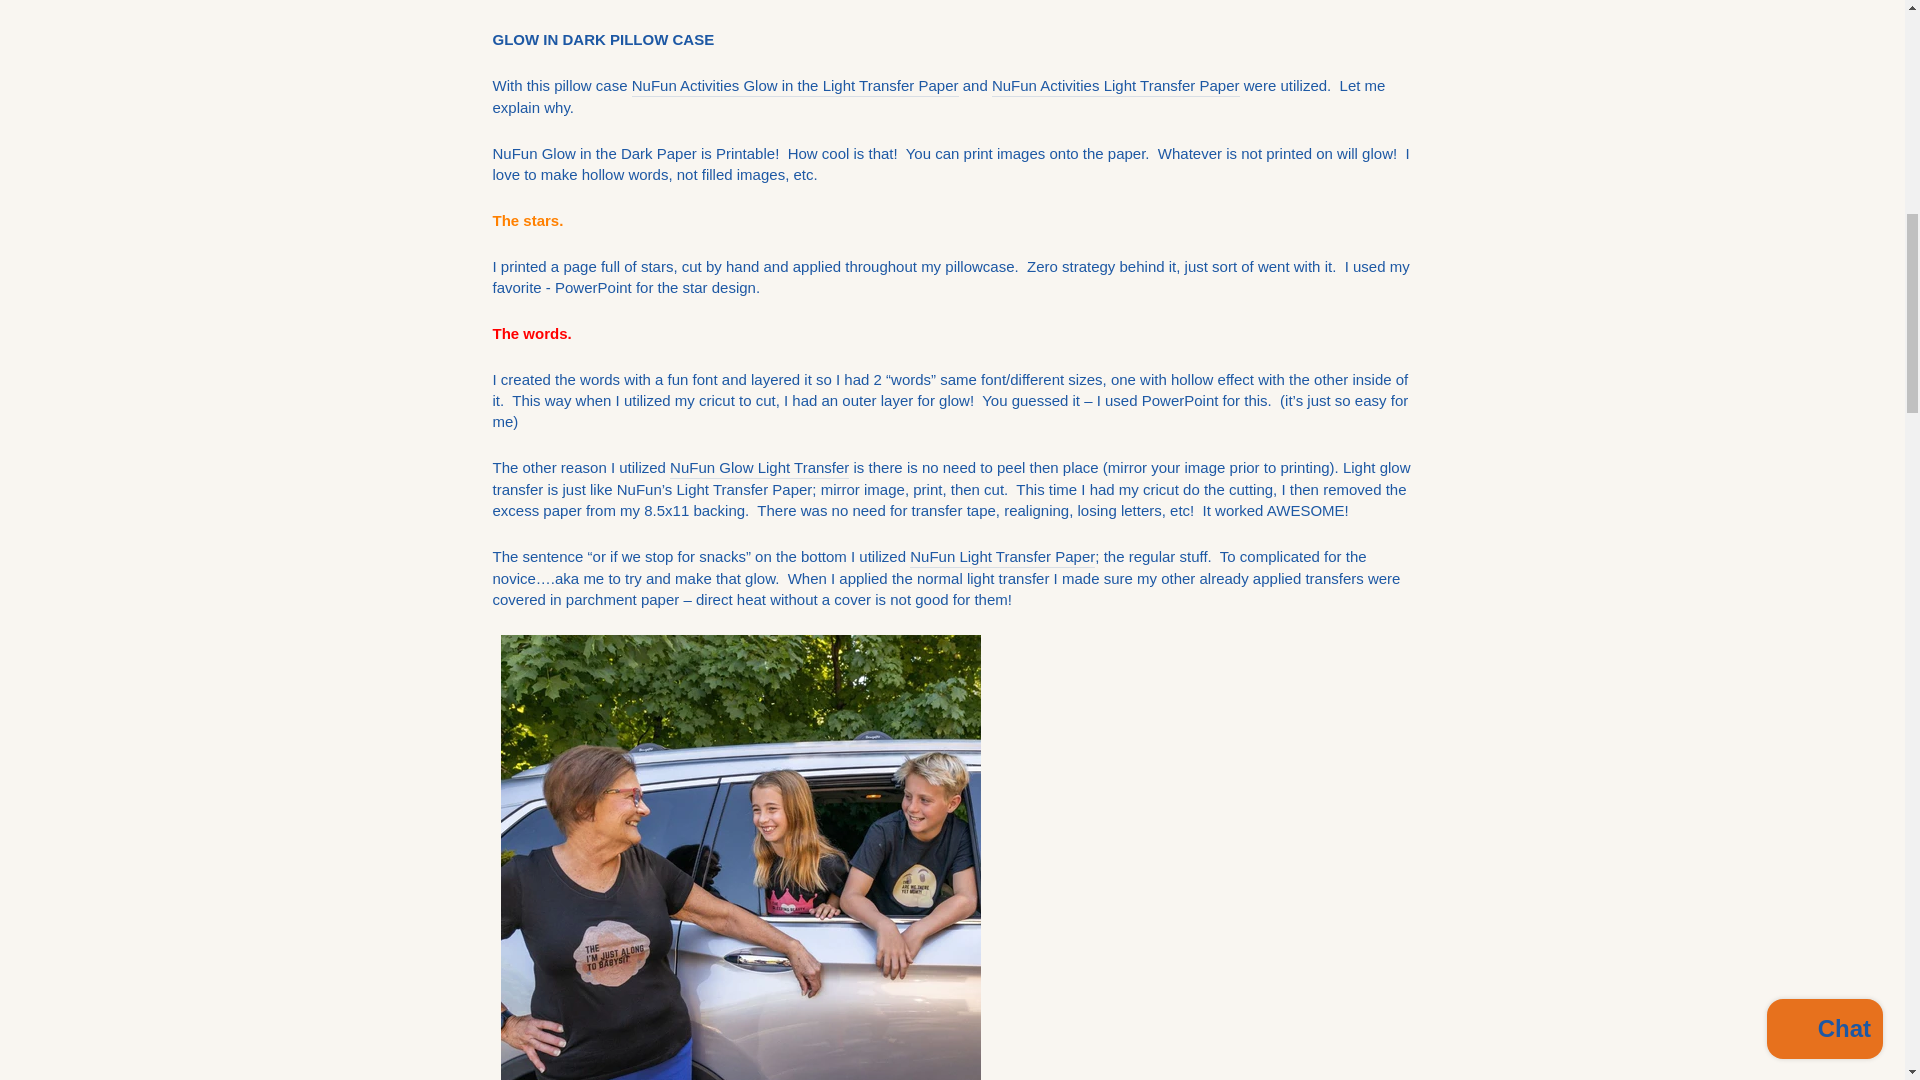  What do you see at coordinates (759, 468) in the screenshot?
I see `Glow in dark` at bounding box center [759, 468].